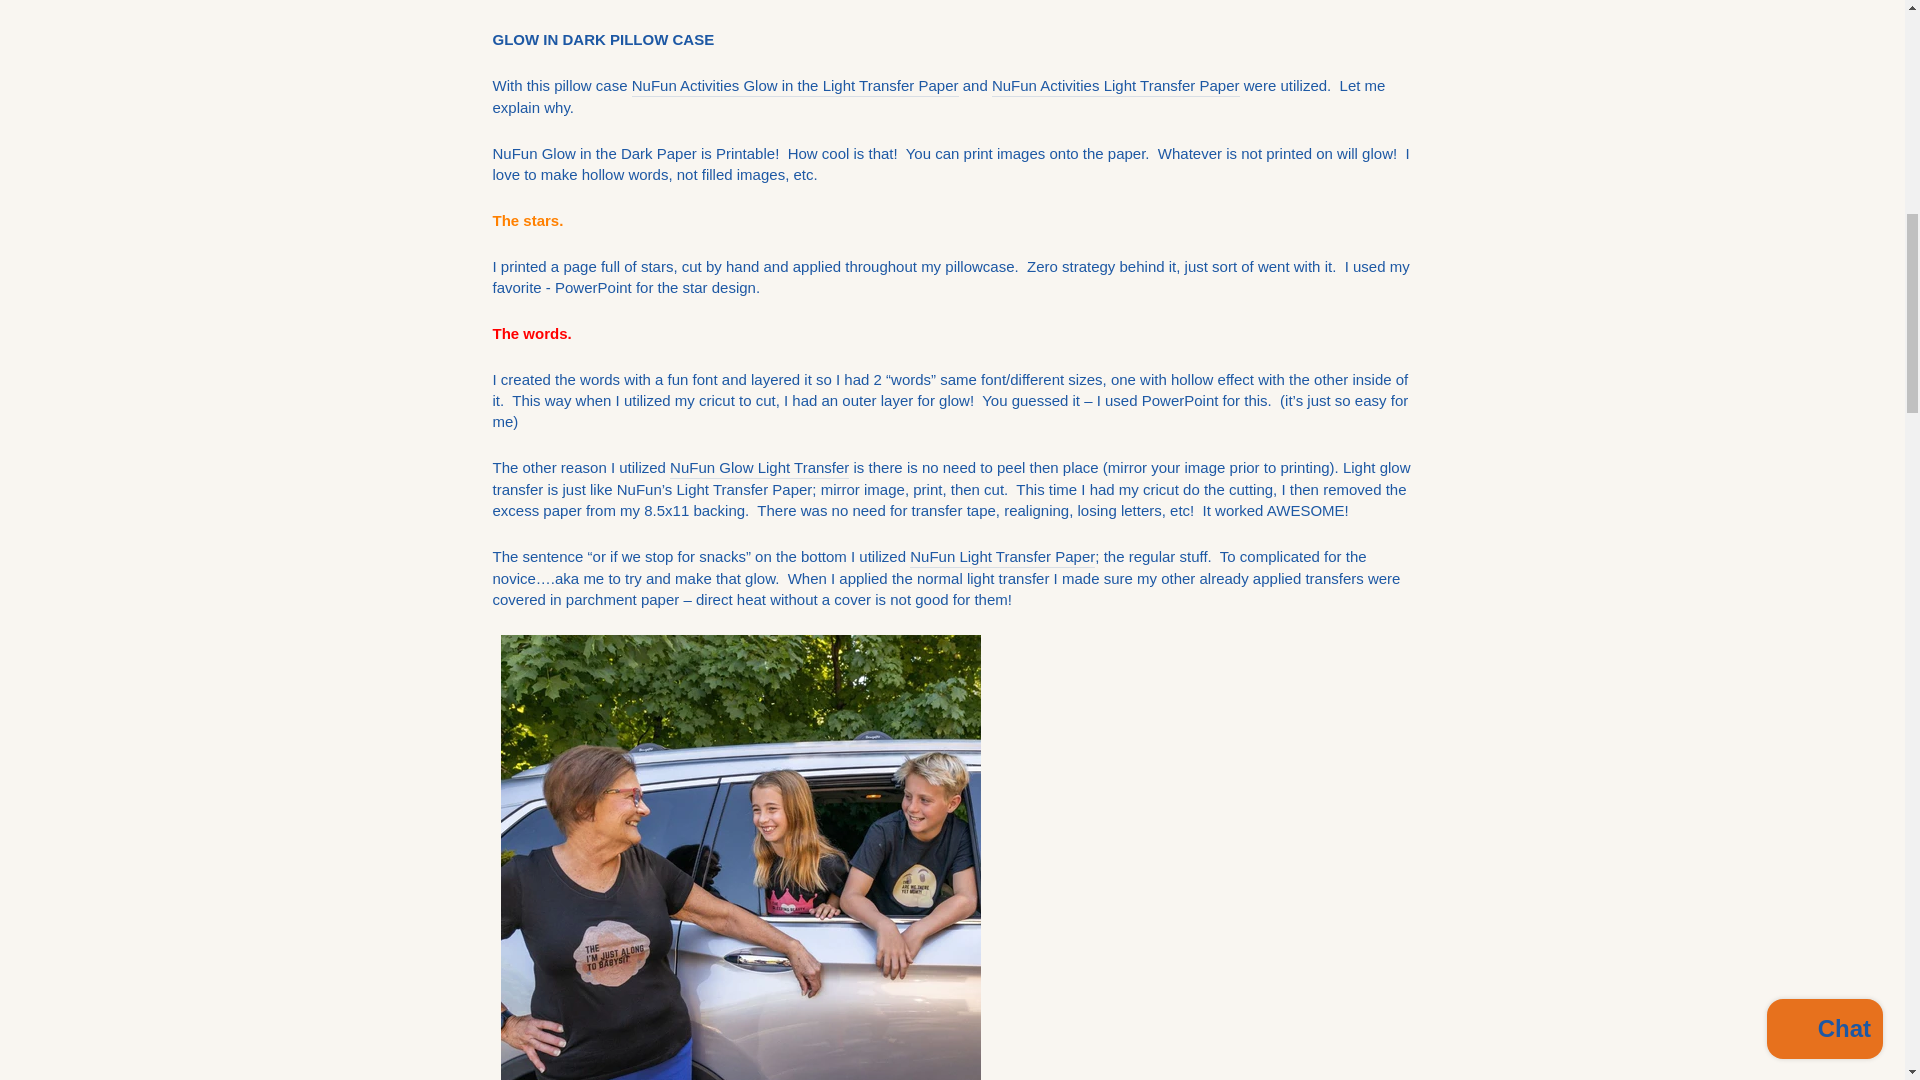  What do you see at coordinates (759, 468) in the screenshot?
I see `Glow in dark` at bounding box center [759, 468].